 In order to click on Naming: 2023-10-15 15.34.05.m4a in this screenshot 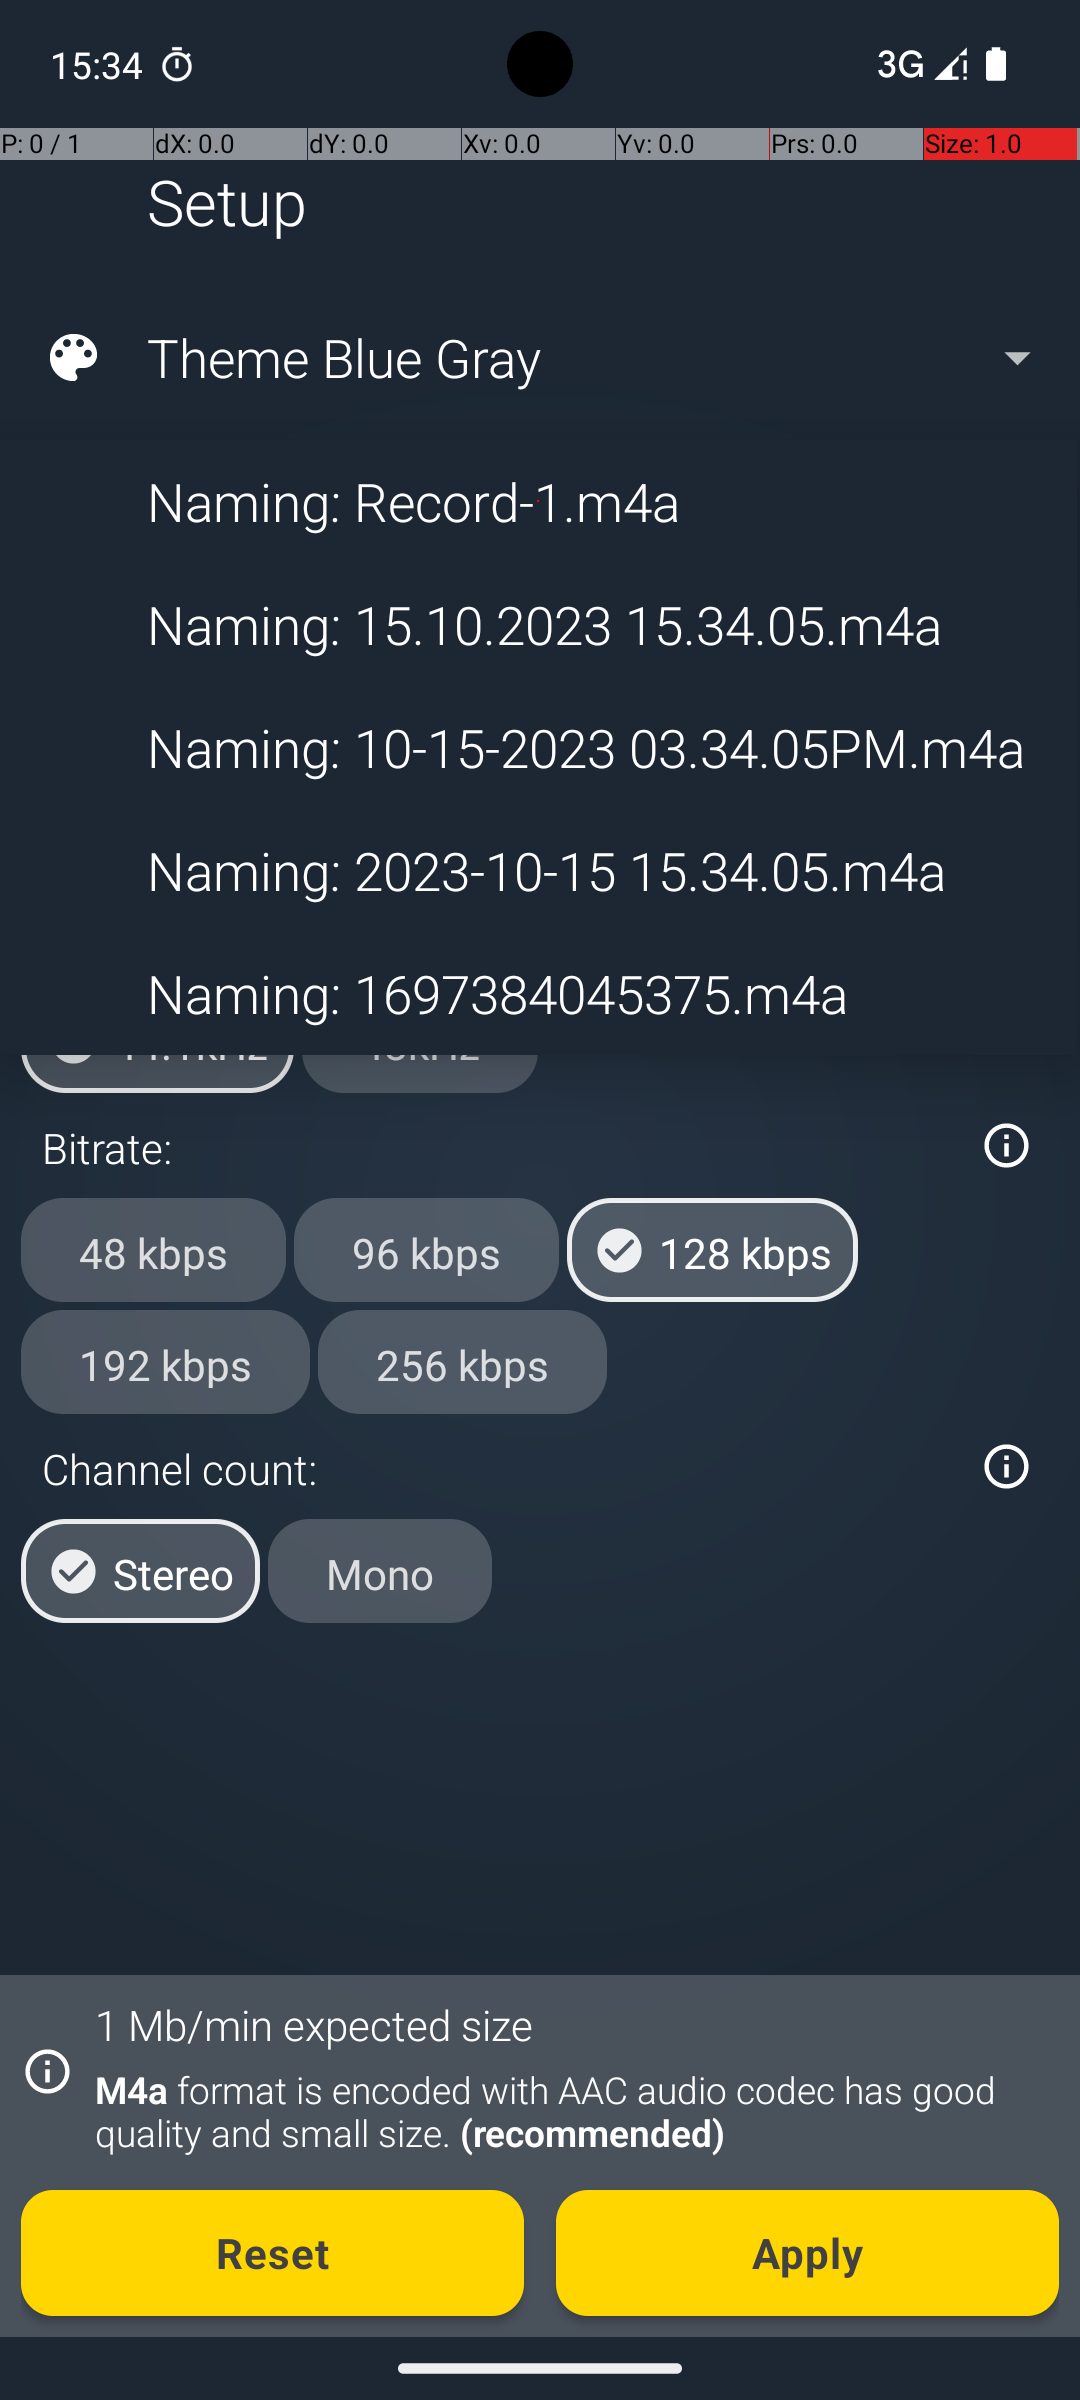, I will do `click(538, 870)`.